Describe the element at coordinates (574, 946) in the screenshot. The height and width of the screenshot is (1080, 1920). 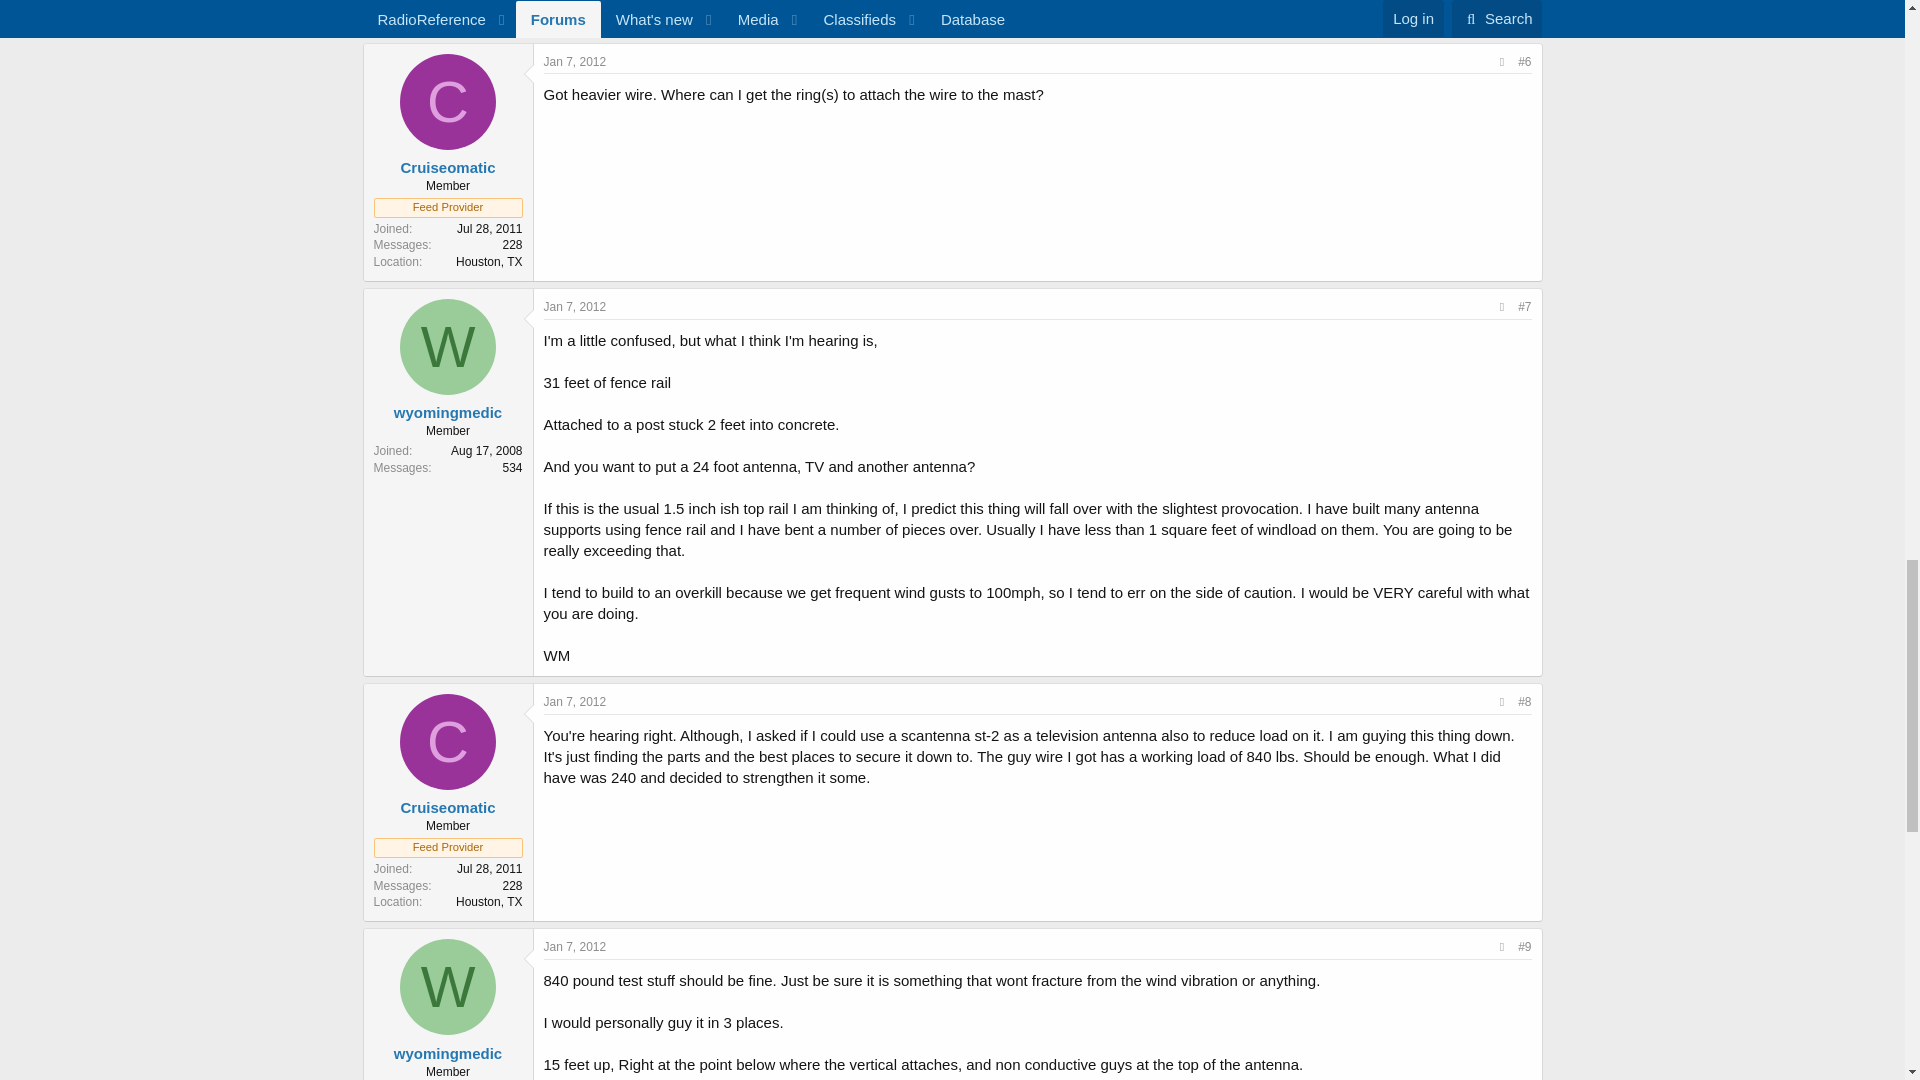
I see `Jan 7, 2012 at 10:52 PM` at that location.